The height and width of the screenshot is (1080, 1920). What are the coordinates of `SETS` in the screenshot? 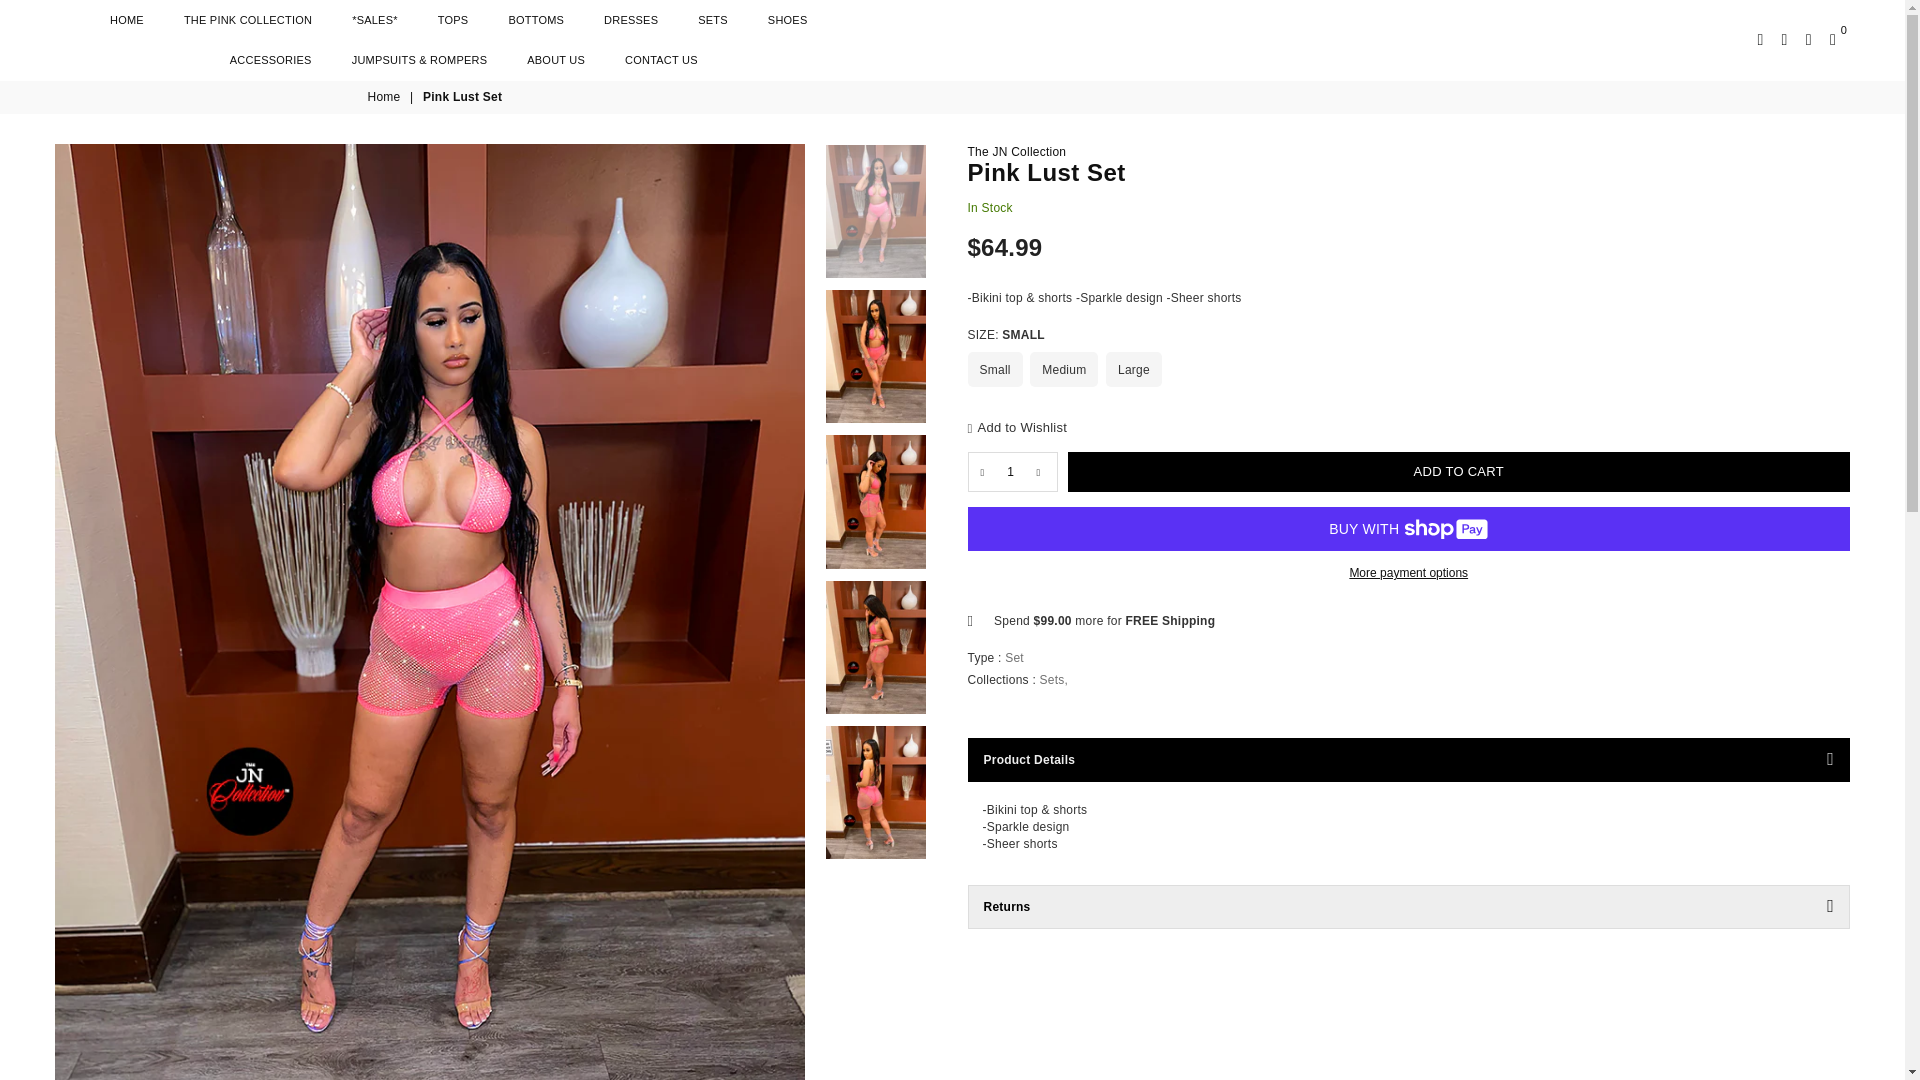 It's located at (713, 20).